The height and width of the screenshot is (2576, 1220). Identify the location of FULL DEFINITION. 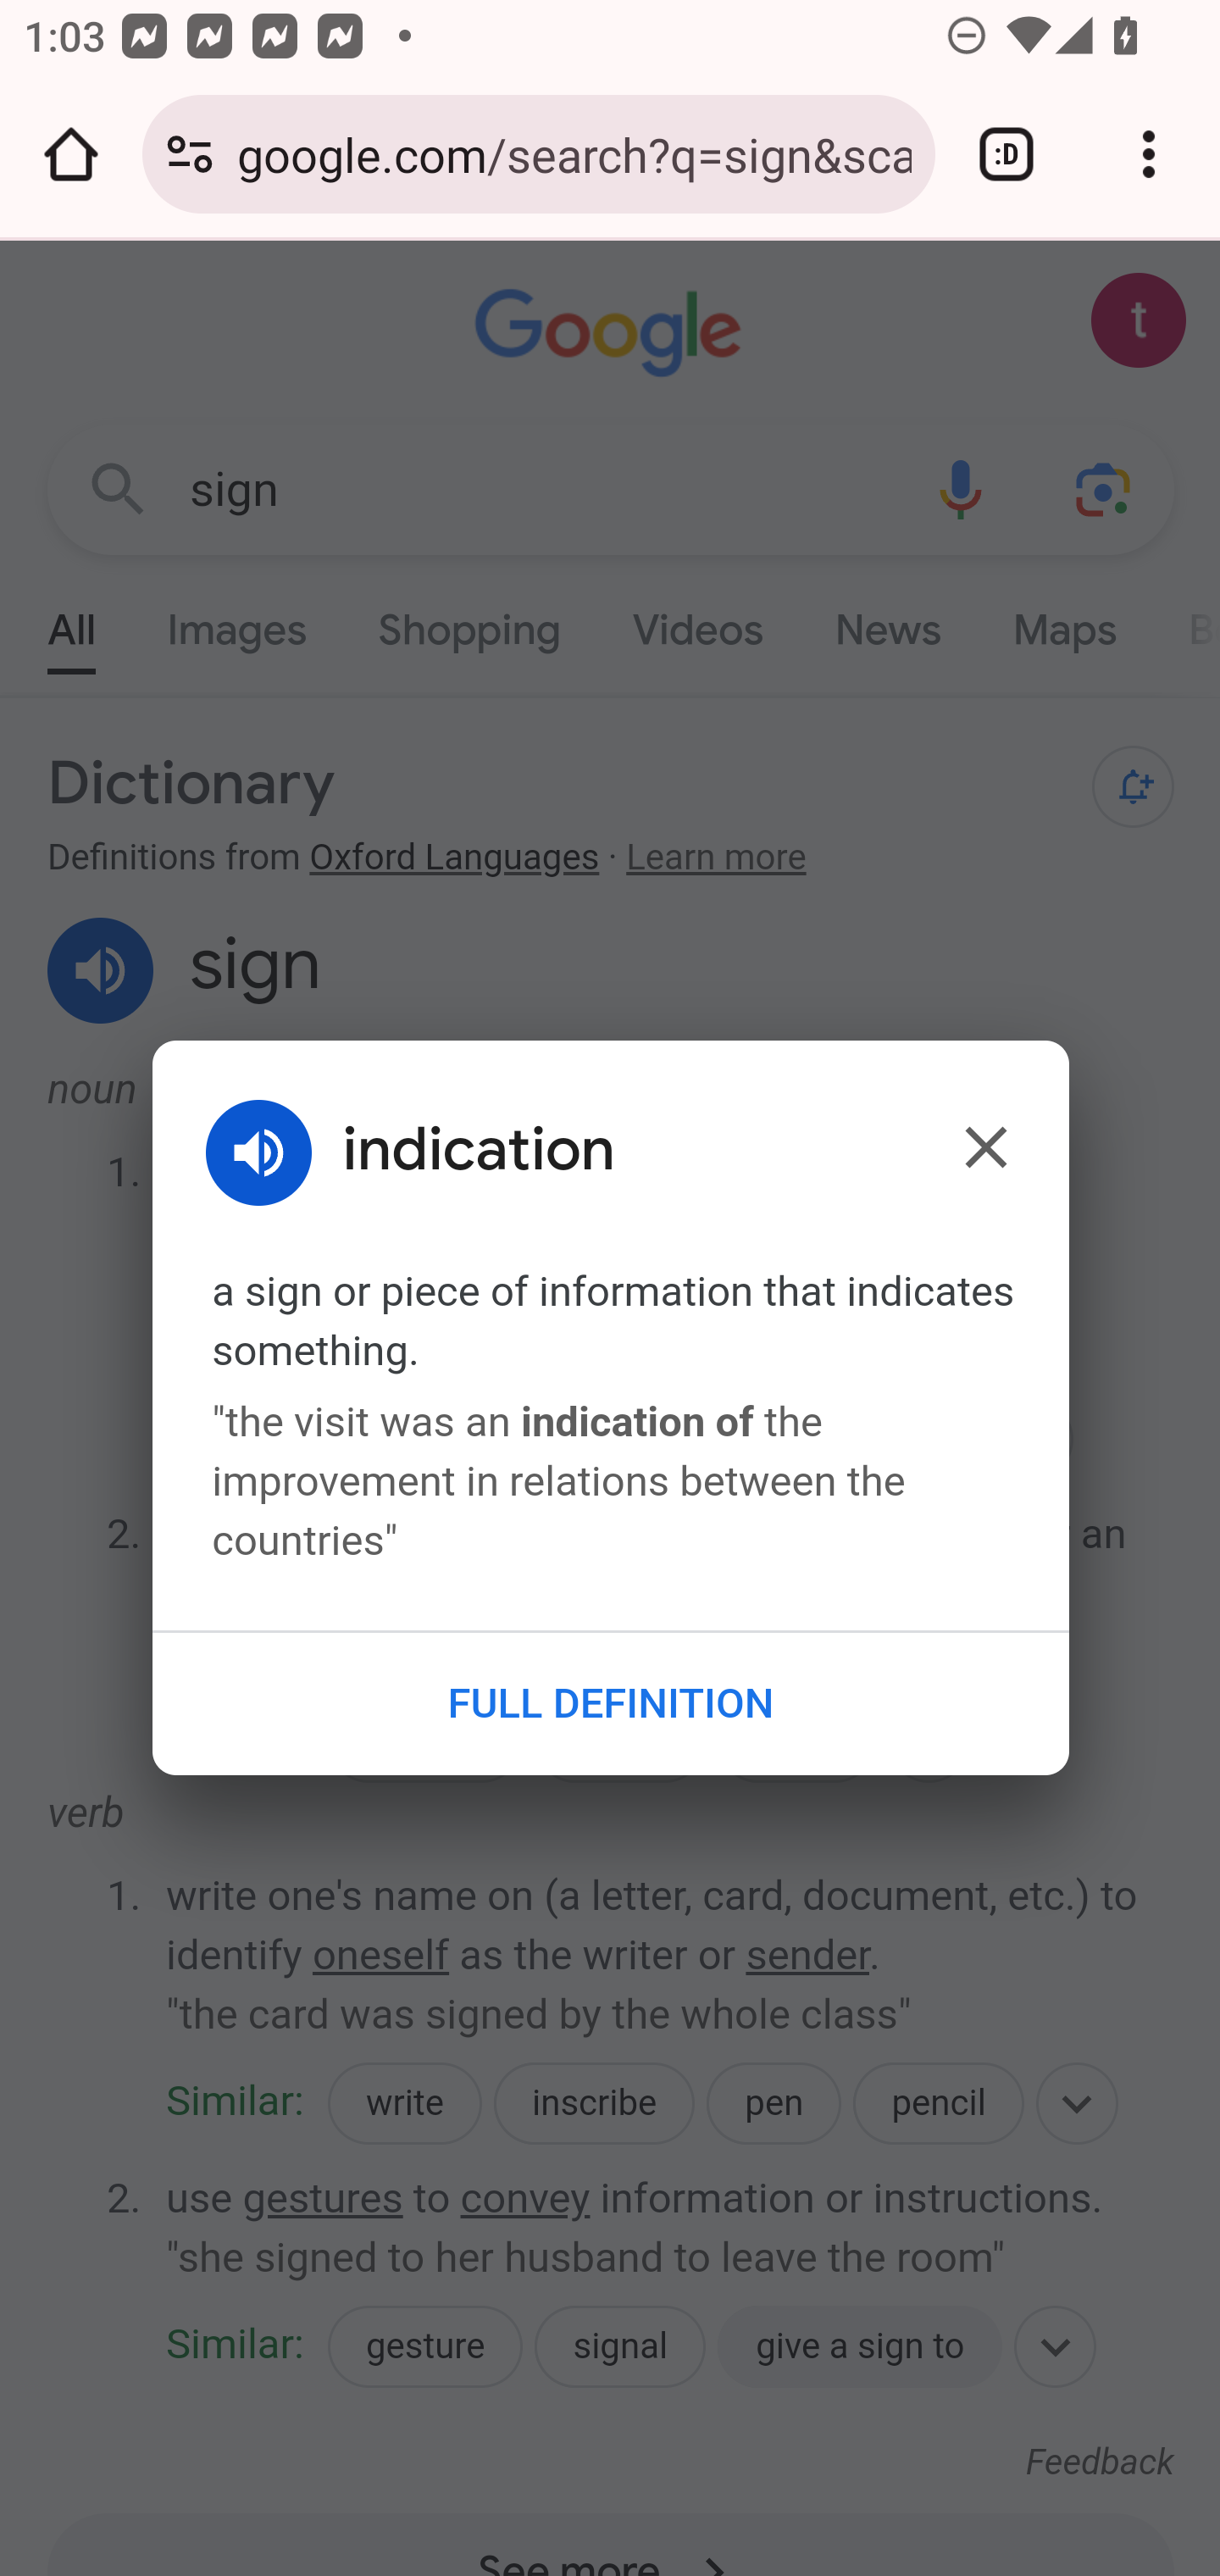
(610, 1702).